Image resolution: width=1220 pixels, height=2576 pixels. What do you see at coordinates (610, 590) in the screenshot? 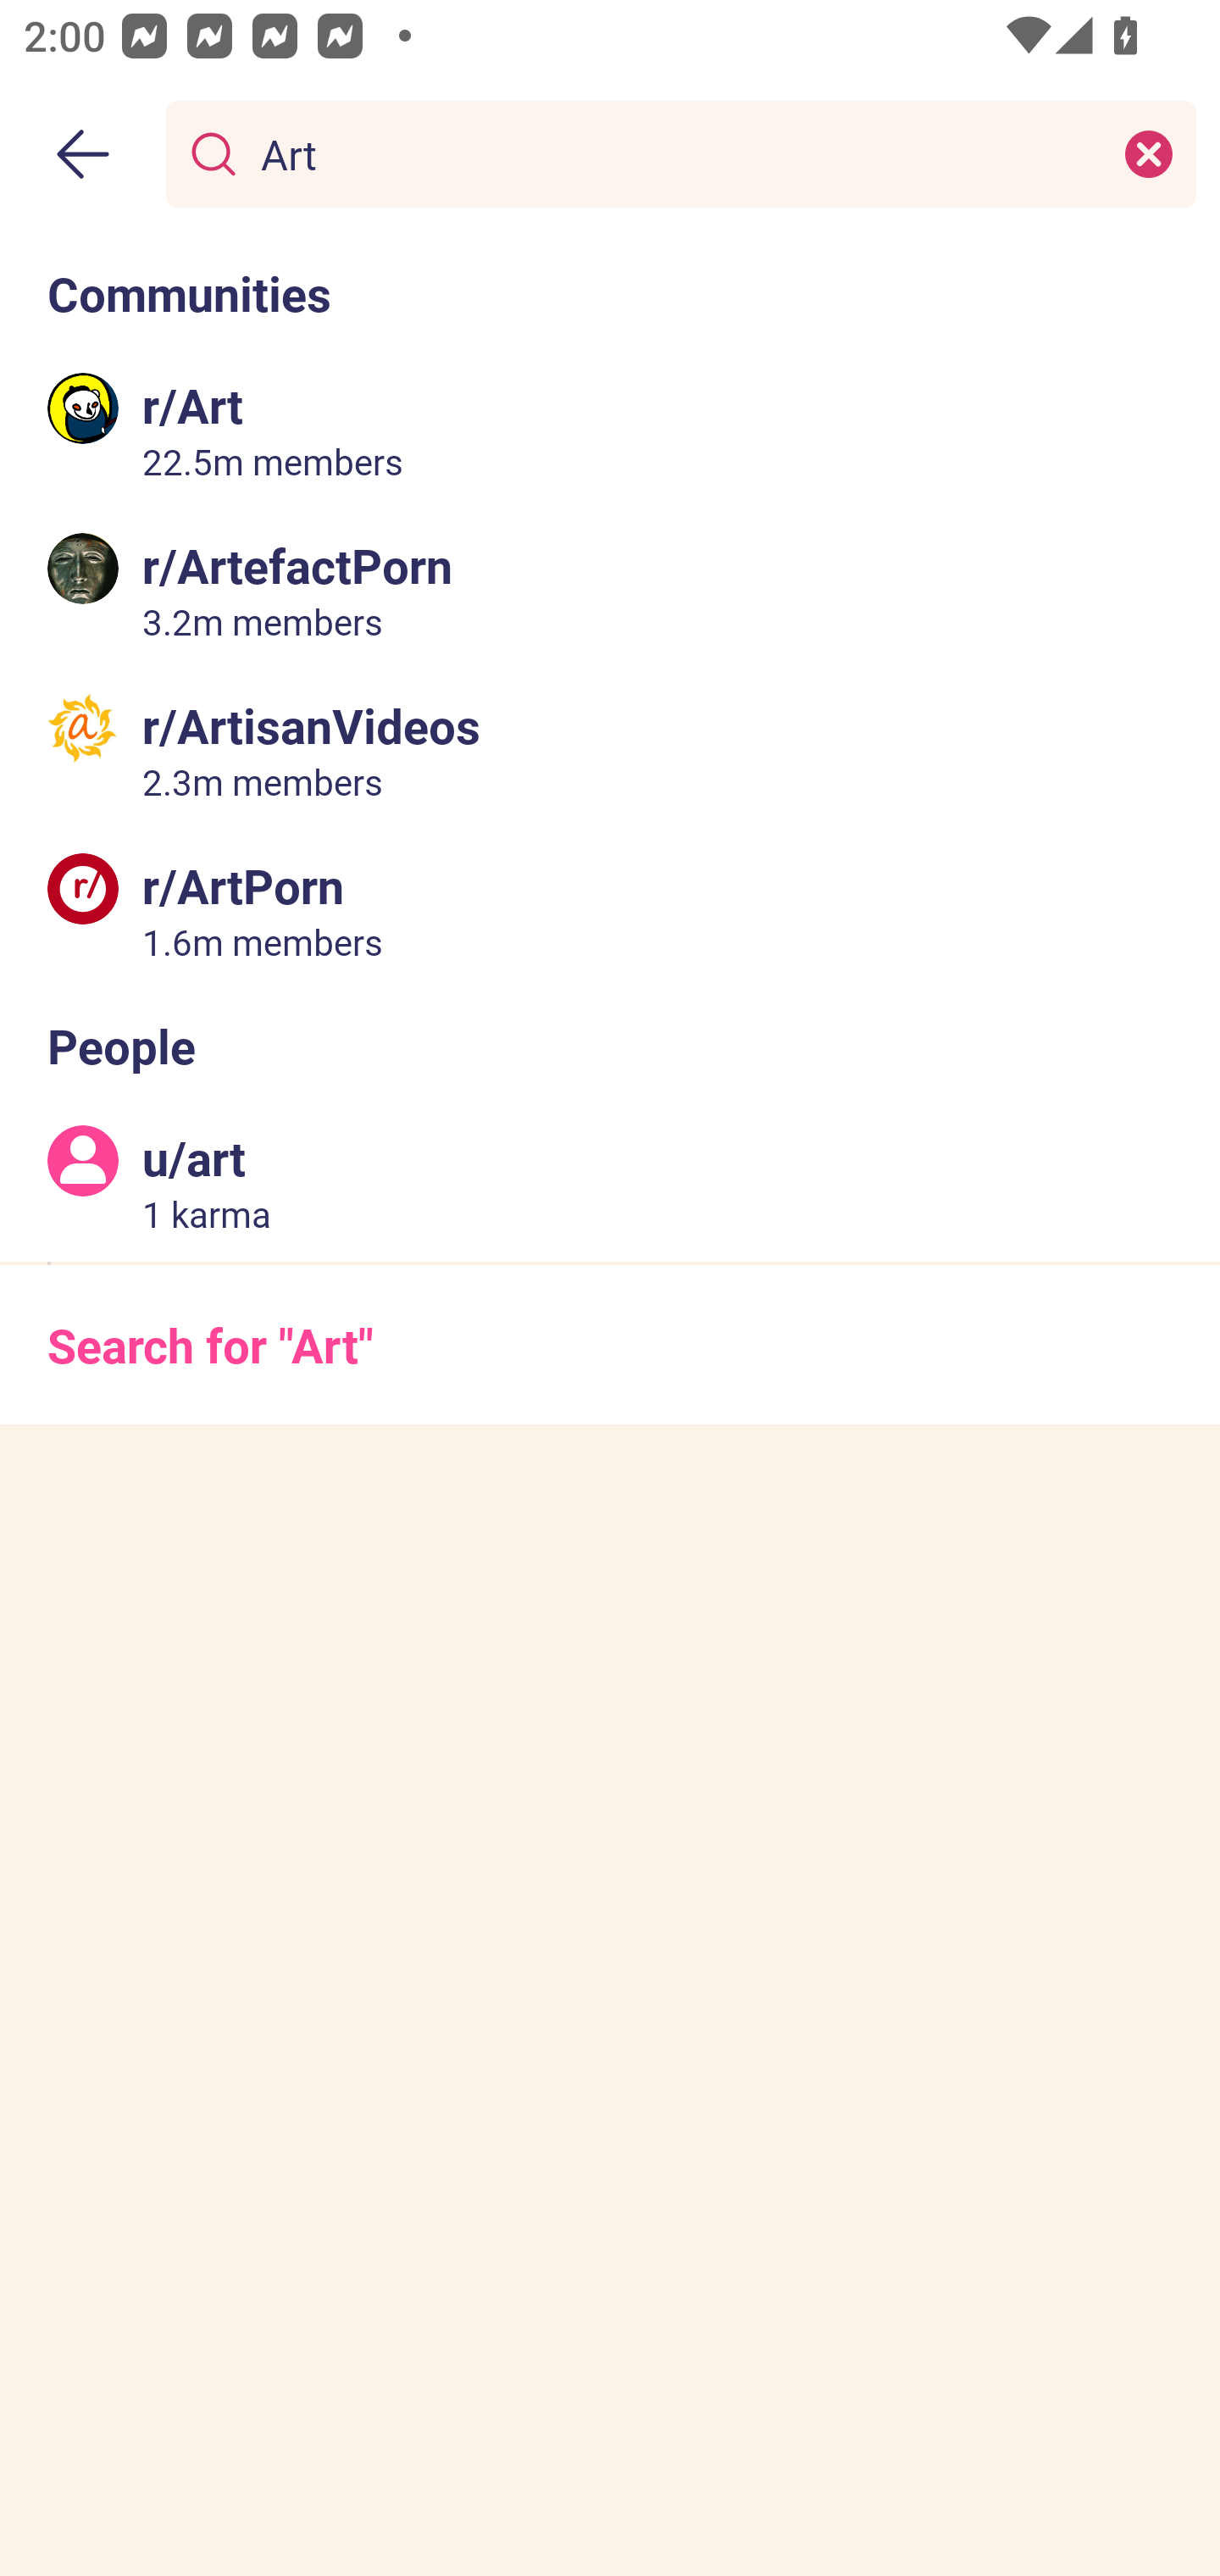
I see `r/ArtefactPorn 3.2m members 3.2 million members` at bounding box center [610, 590].